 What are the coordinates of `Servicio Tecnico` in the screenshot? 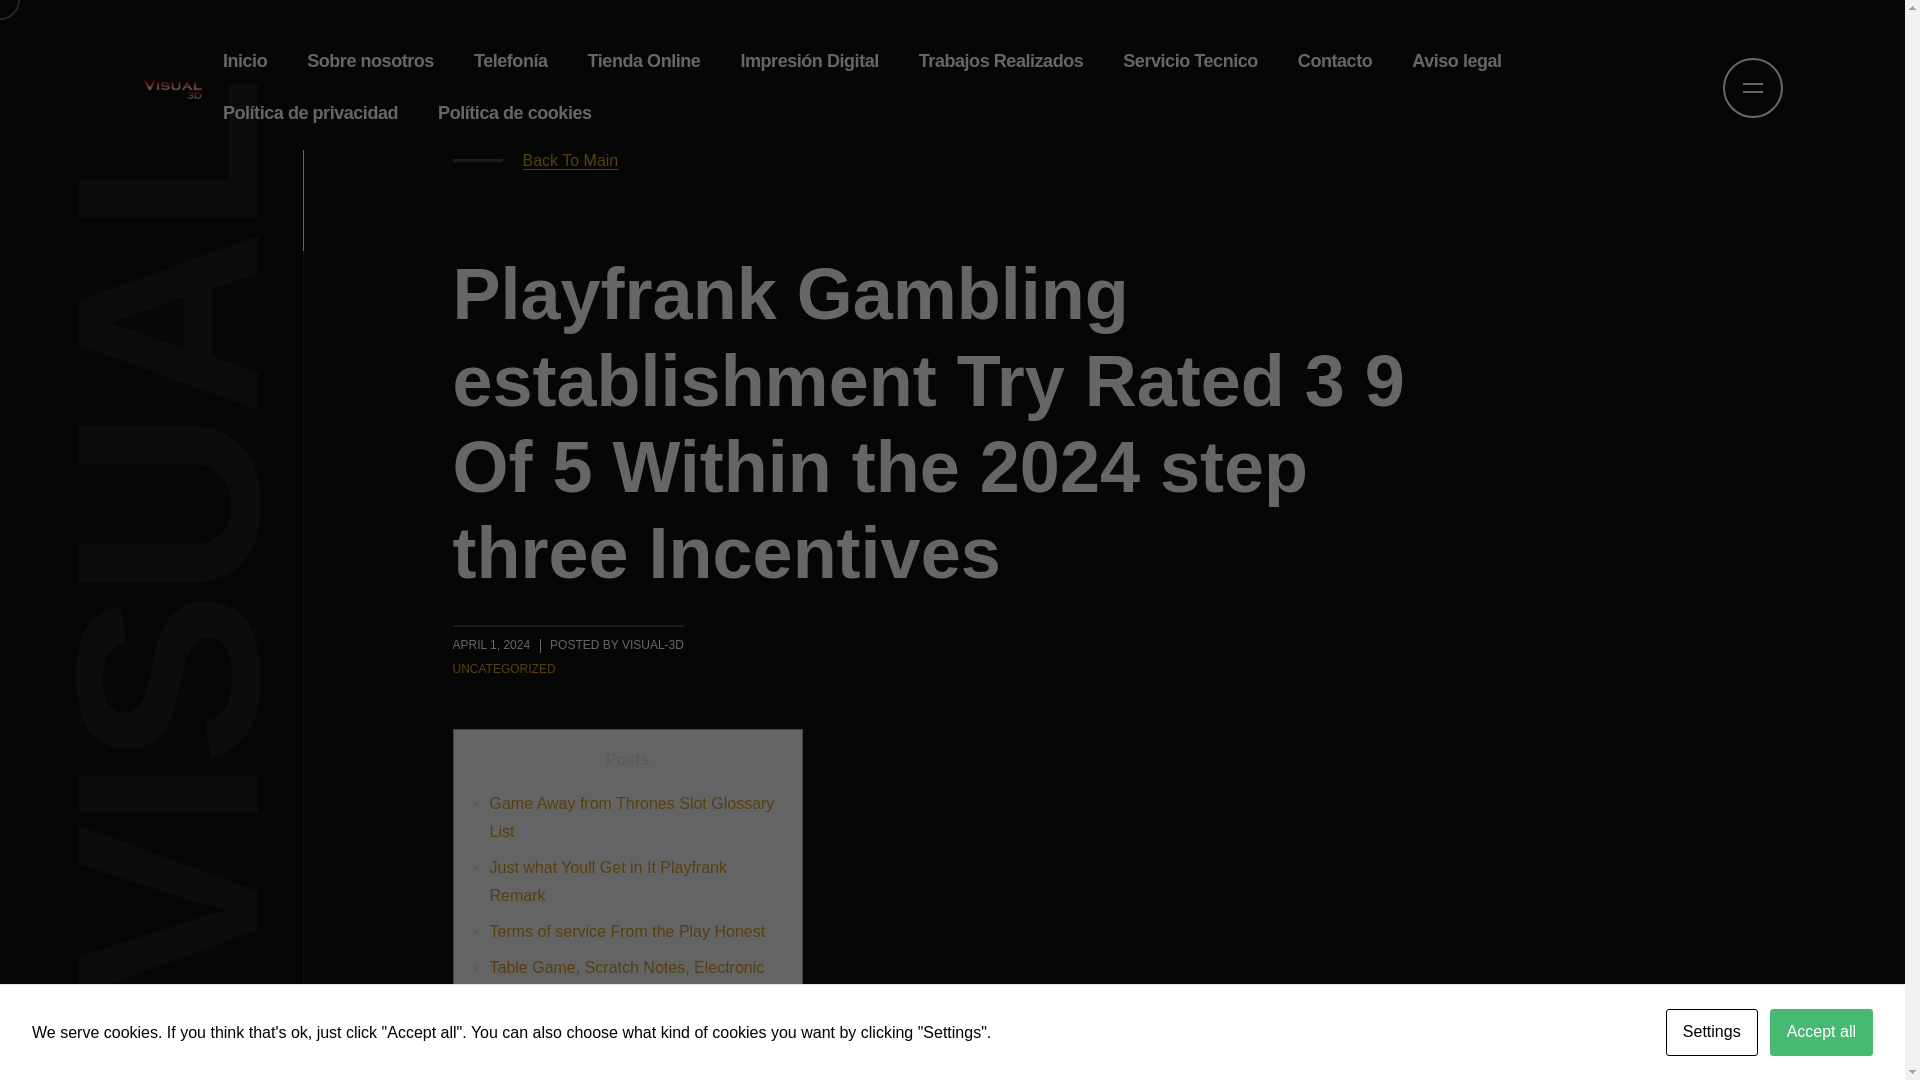 It's located at (1190, 61).